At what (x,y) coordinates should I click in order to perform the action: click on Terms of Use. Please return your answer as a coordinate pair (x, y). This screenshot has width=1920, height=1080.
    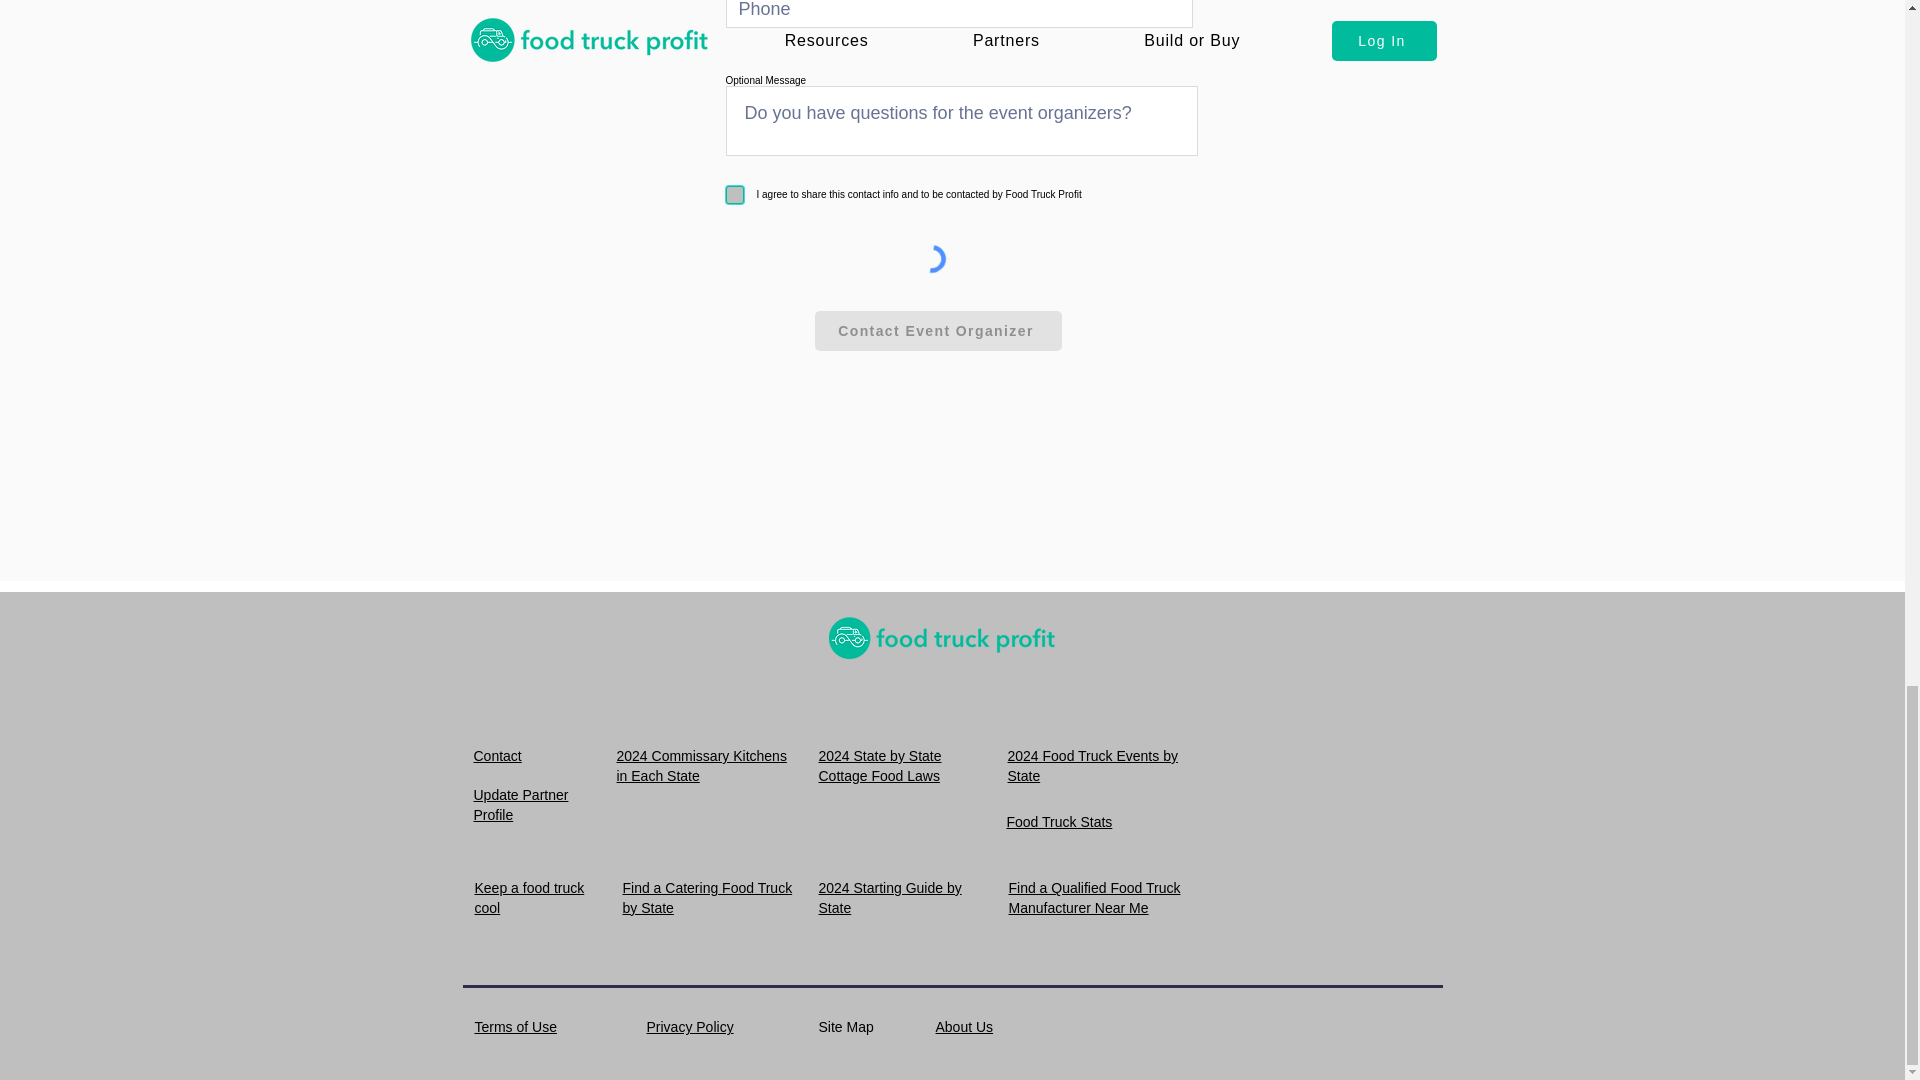
    Looking at the image, I should click on (515, 1026).